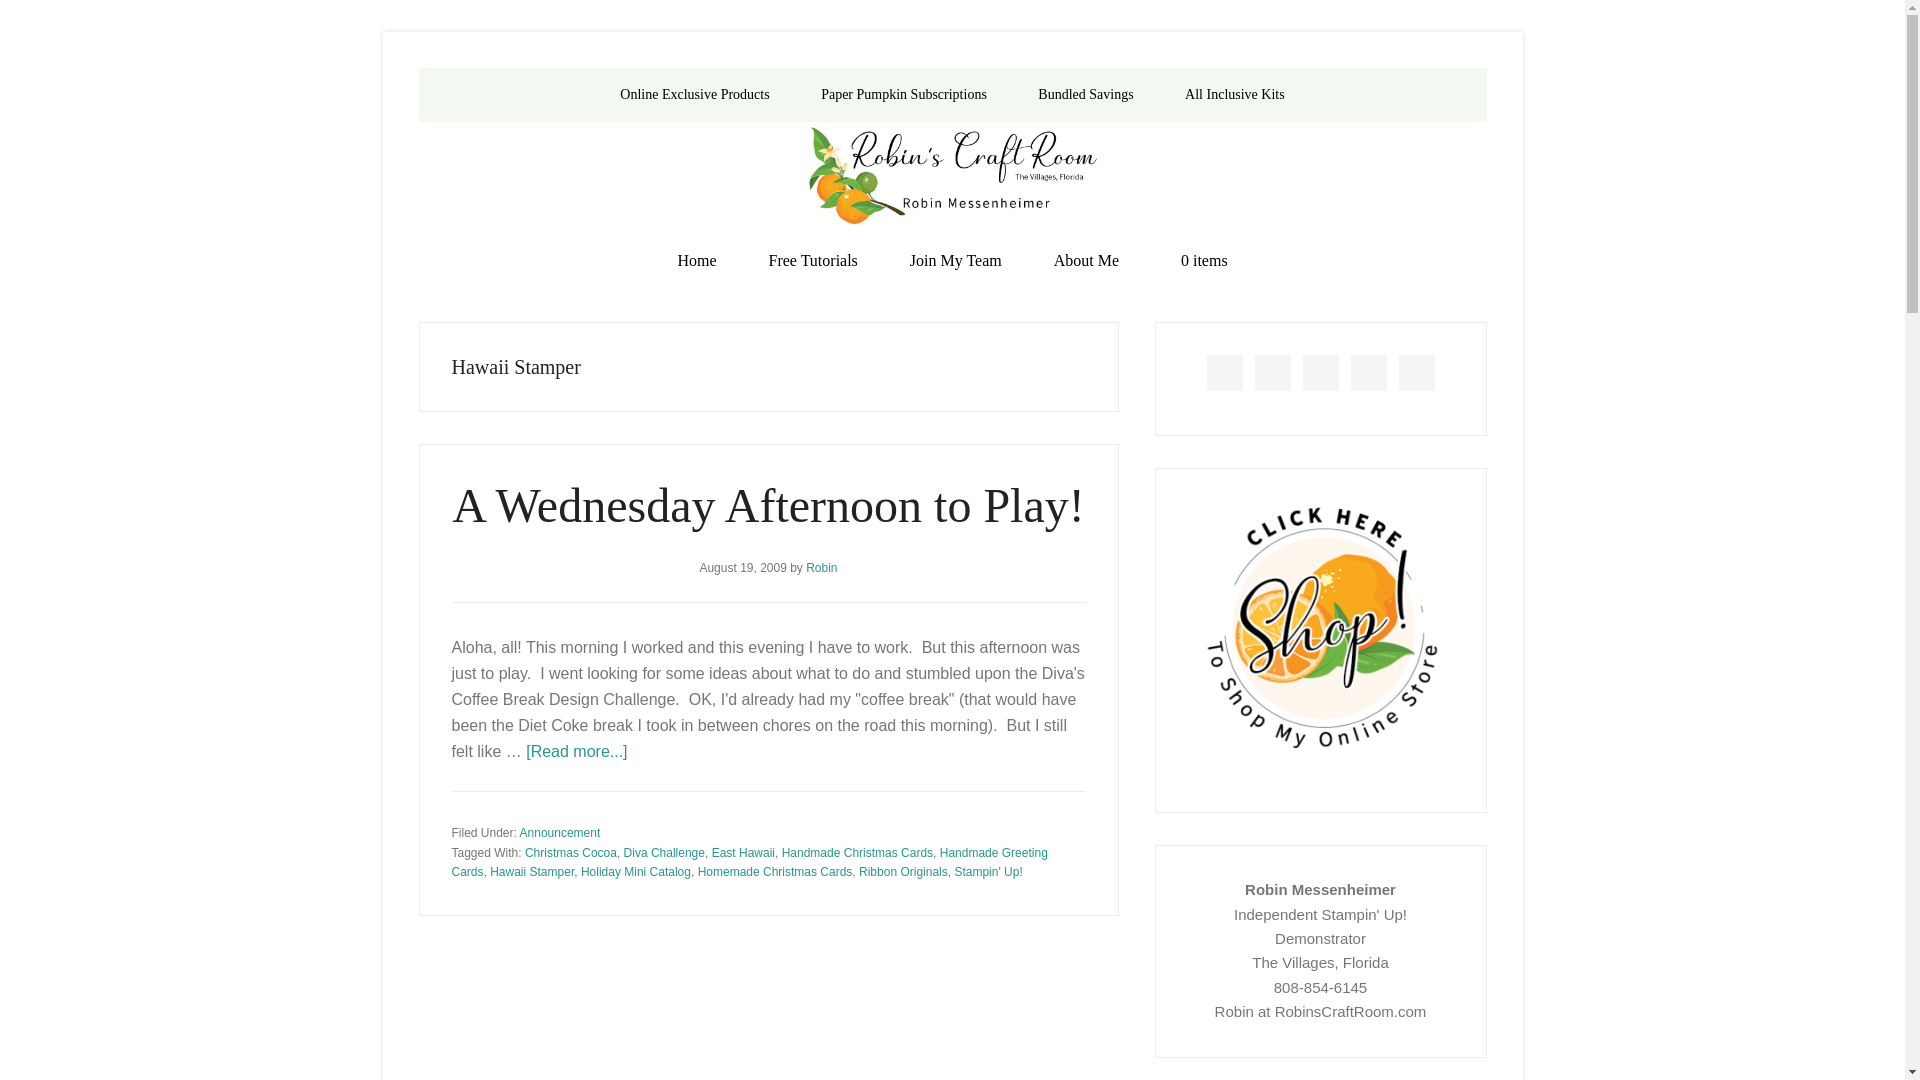 Image resolution: width=1920 pixels, height=1080 pixels. What do you see at coordinates (694, 95) in the screenshot?
I see `Online Exclusive Products` at bounding box center [694, 95].